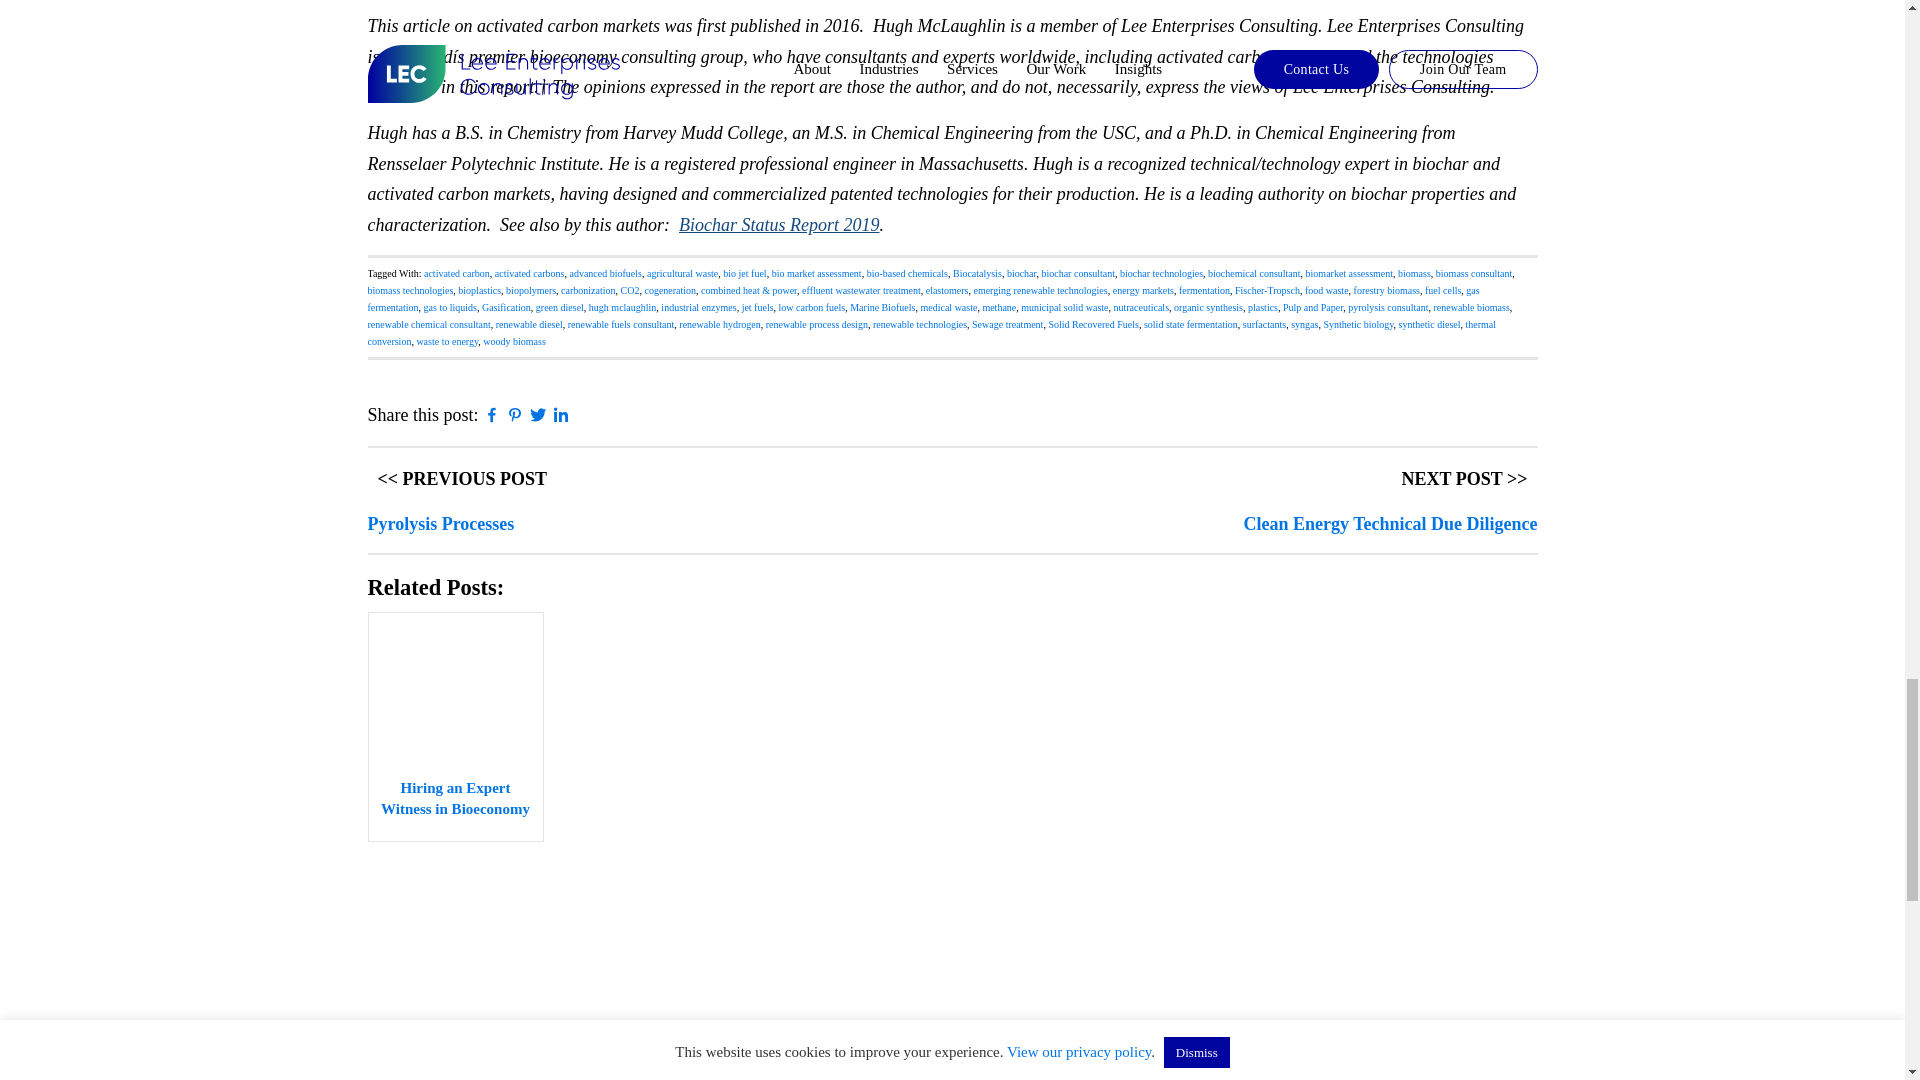 The height and width of the screenshot is (1080, 1920). What do you see at coordinates (604, 272) in the screenshot?
I see `advanced biofuels` at bounding box center [604, 272].